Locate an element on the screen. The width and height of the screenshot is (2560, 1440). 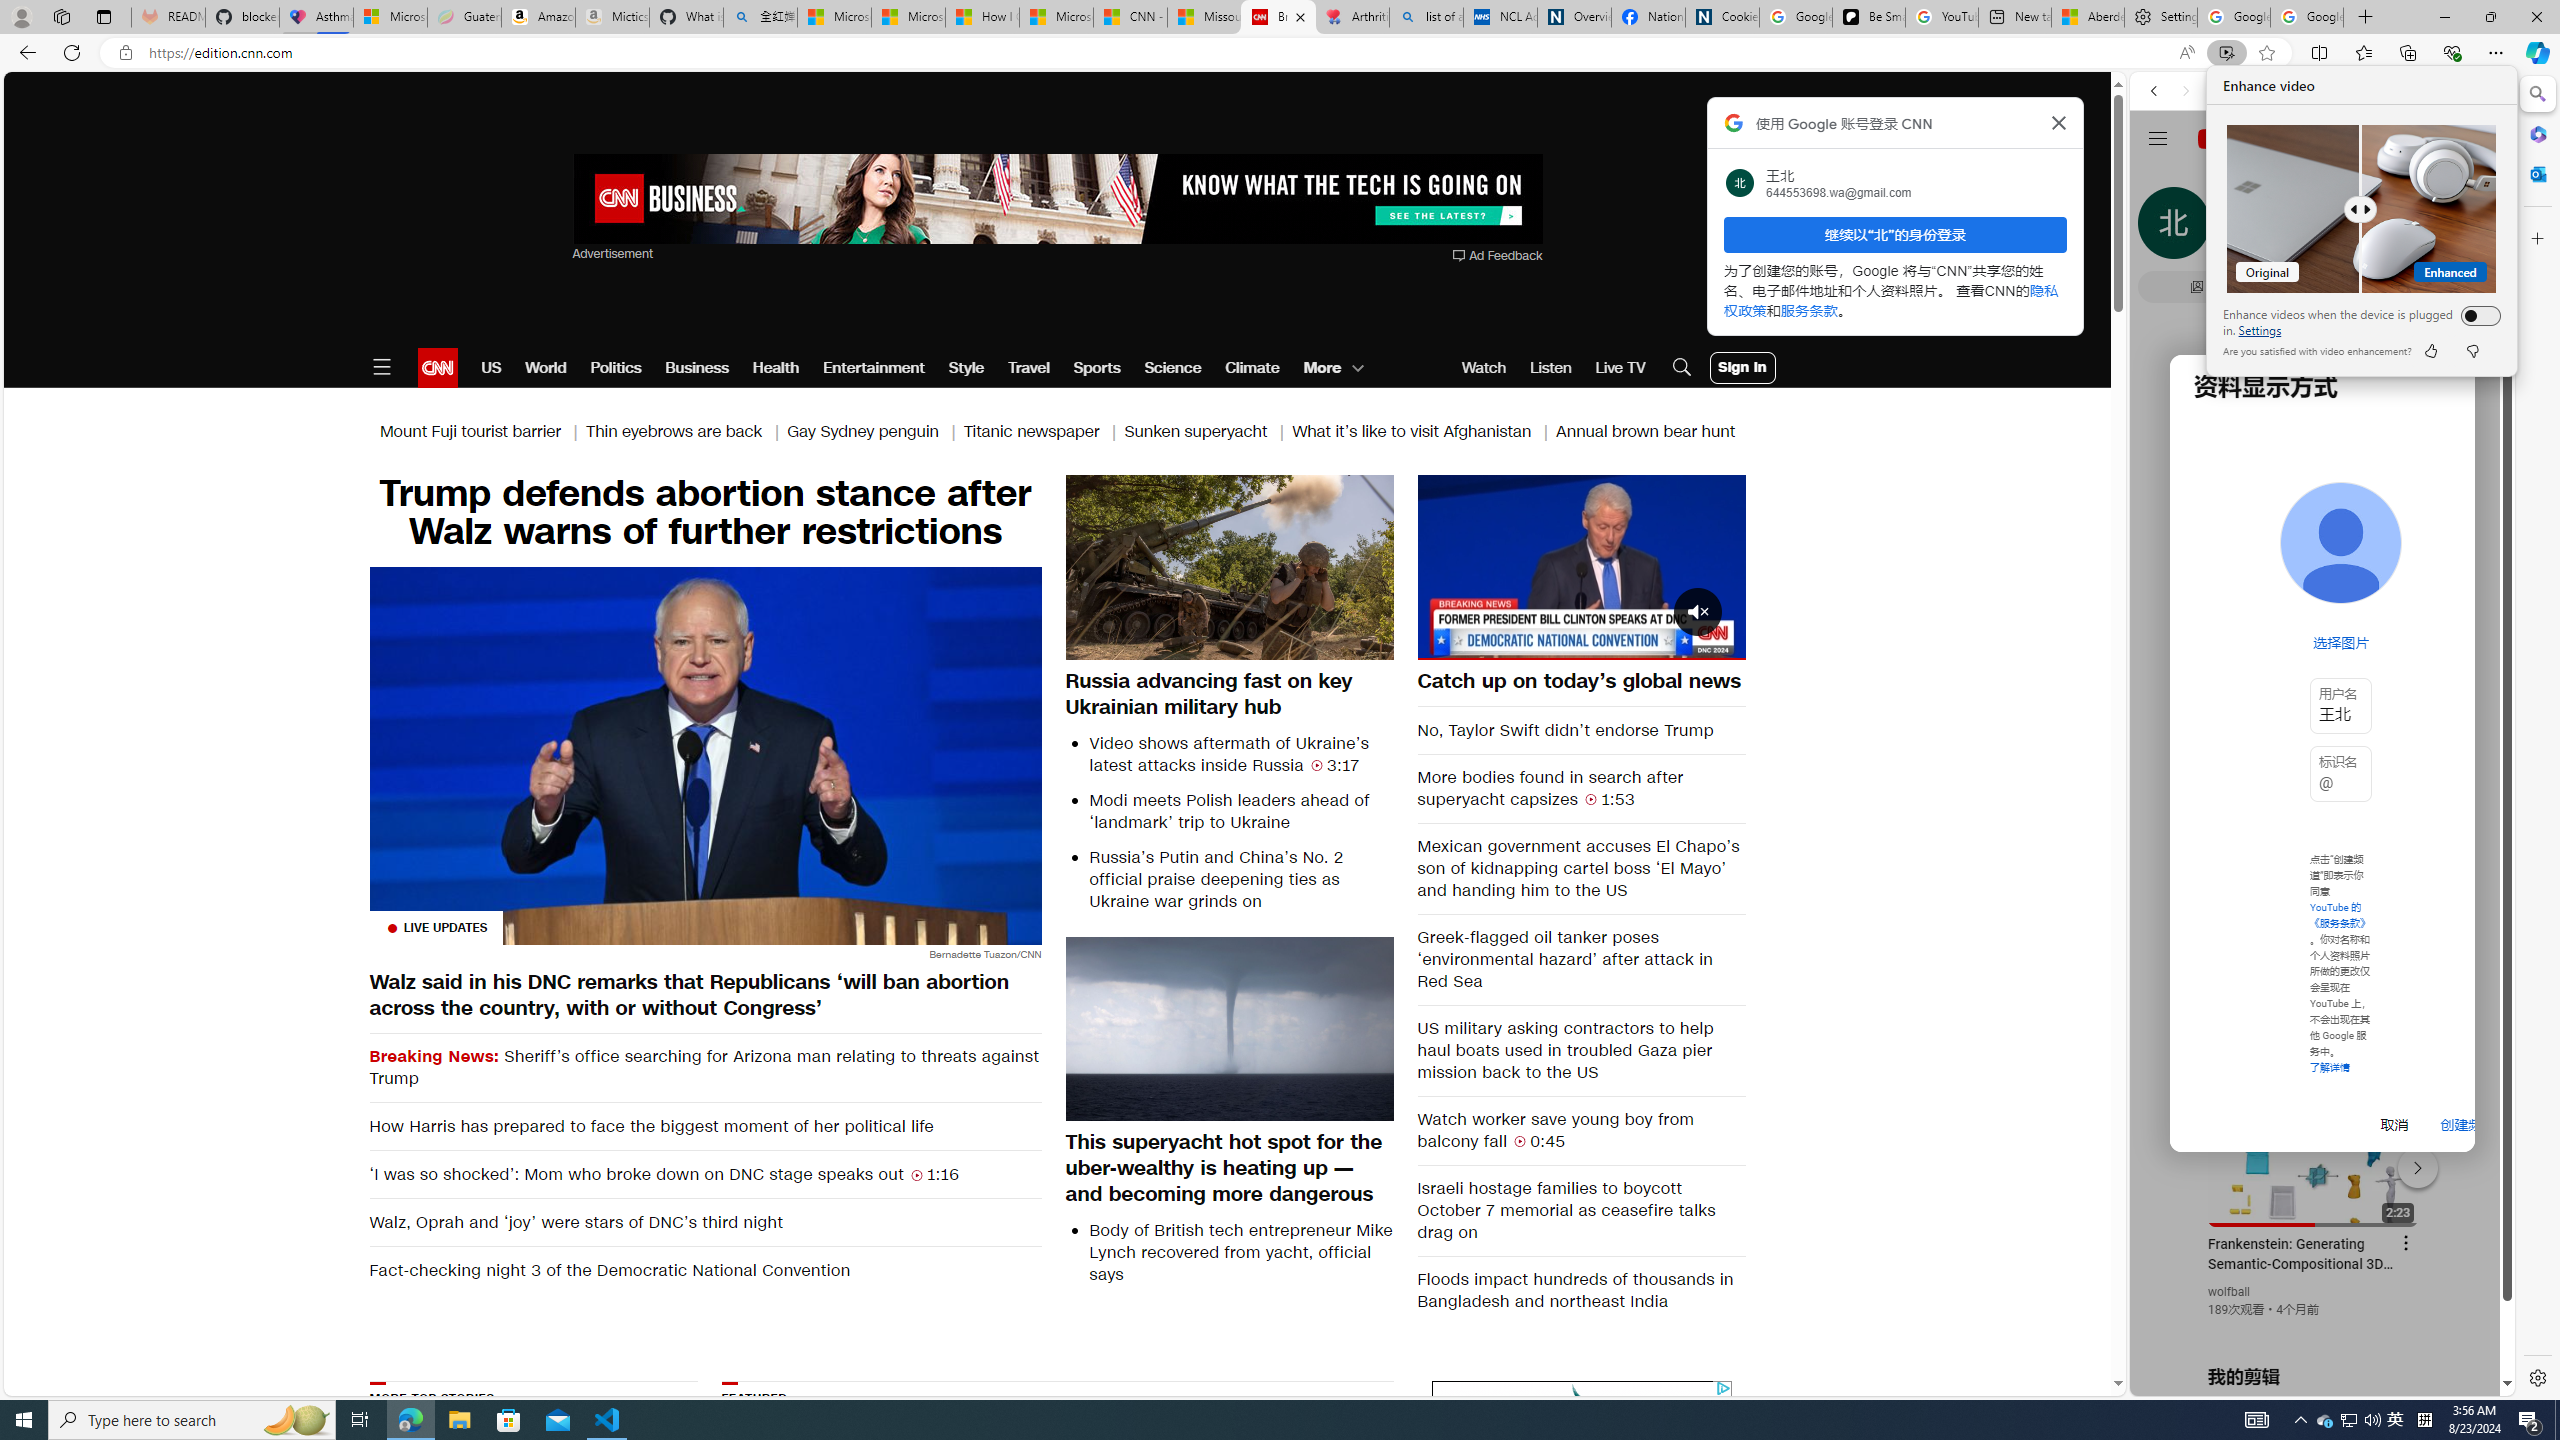
YouTube is located at coordinates (2314, 1152).